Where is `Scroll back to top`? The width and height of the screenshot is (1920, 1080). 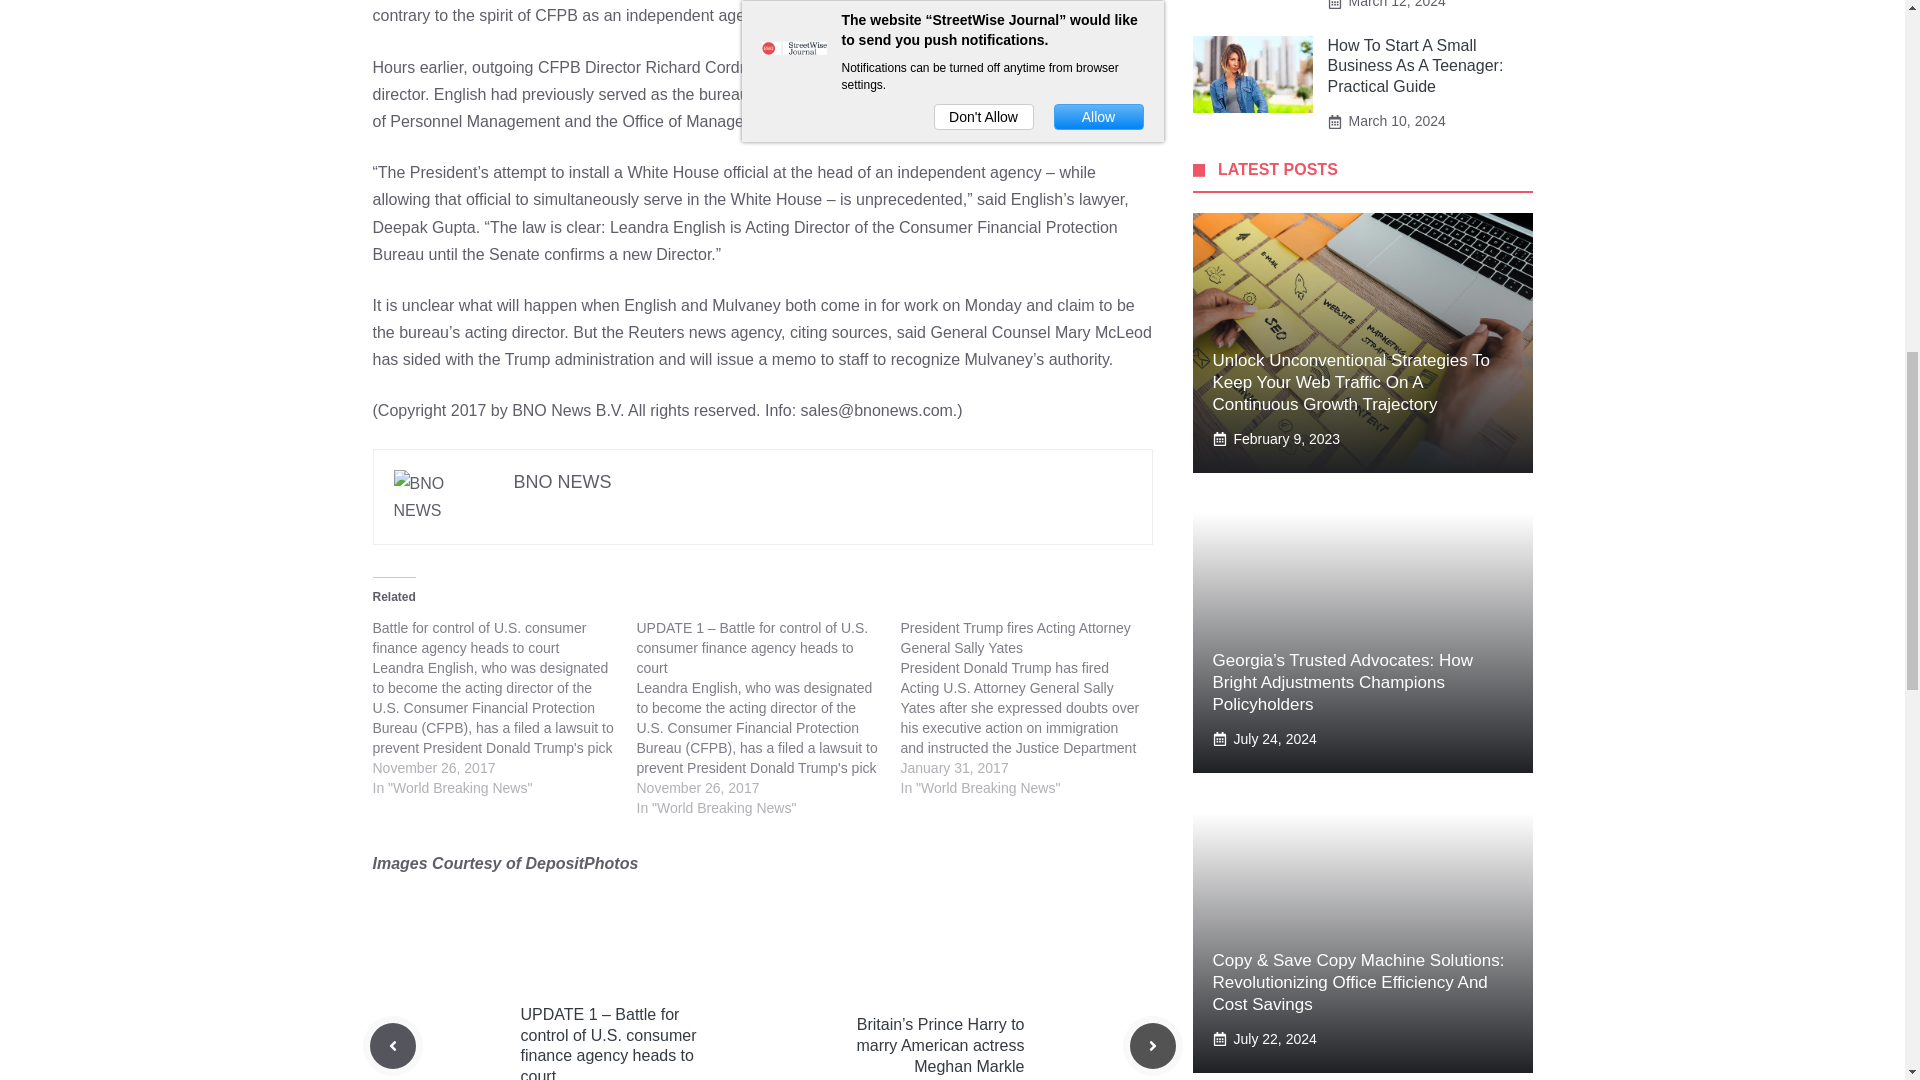
Scroll back to top is located at coordinates (1855, 949).